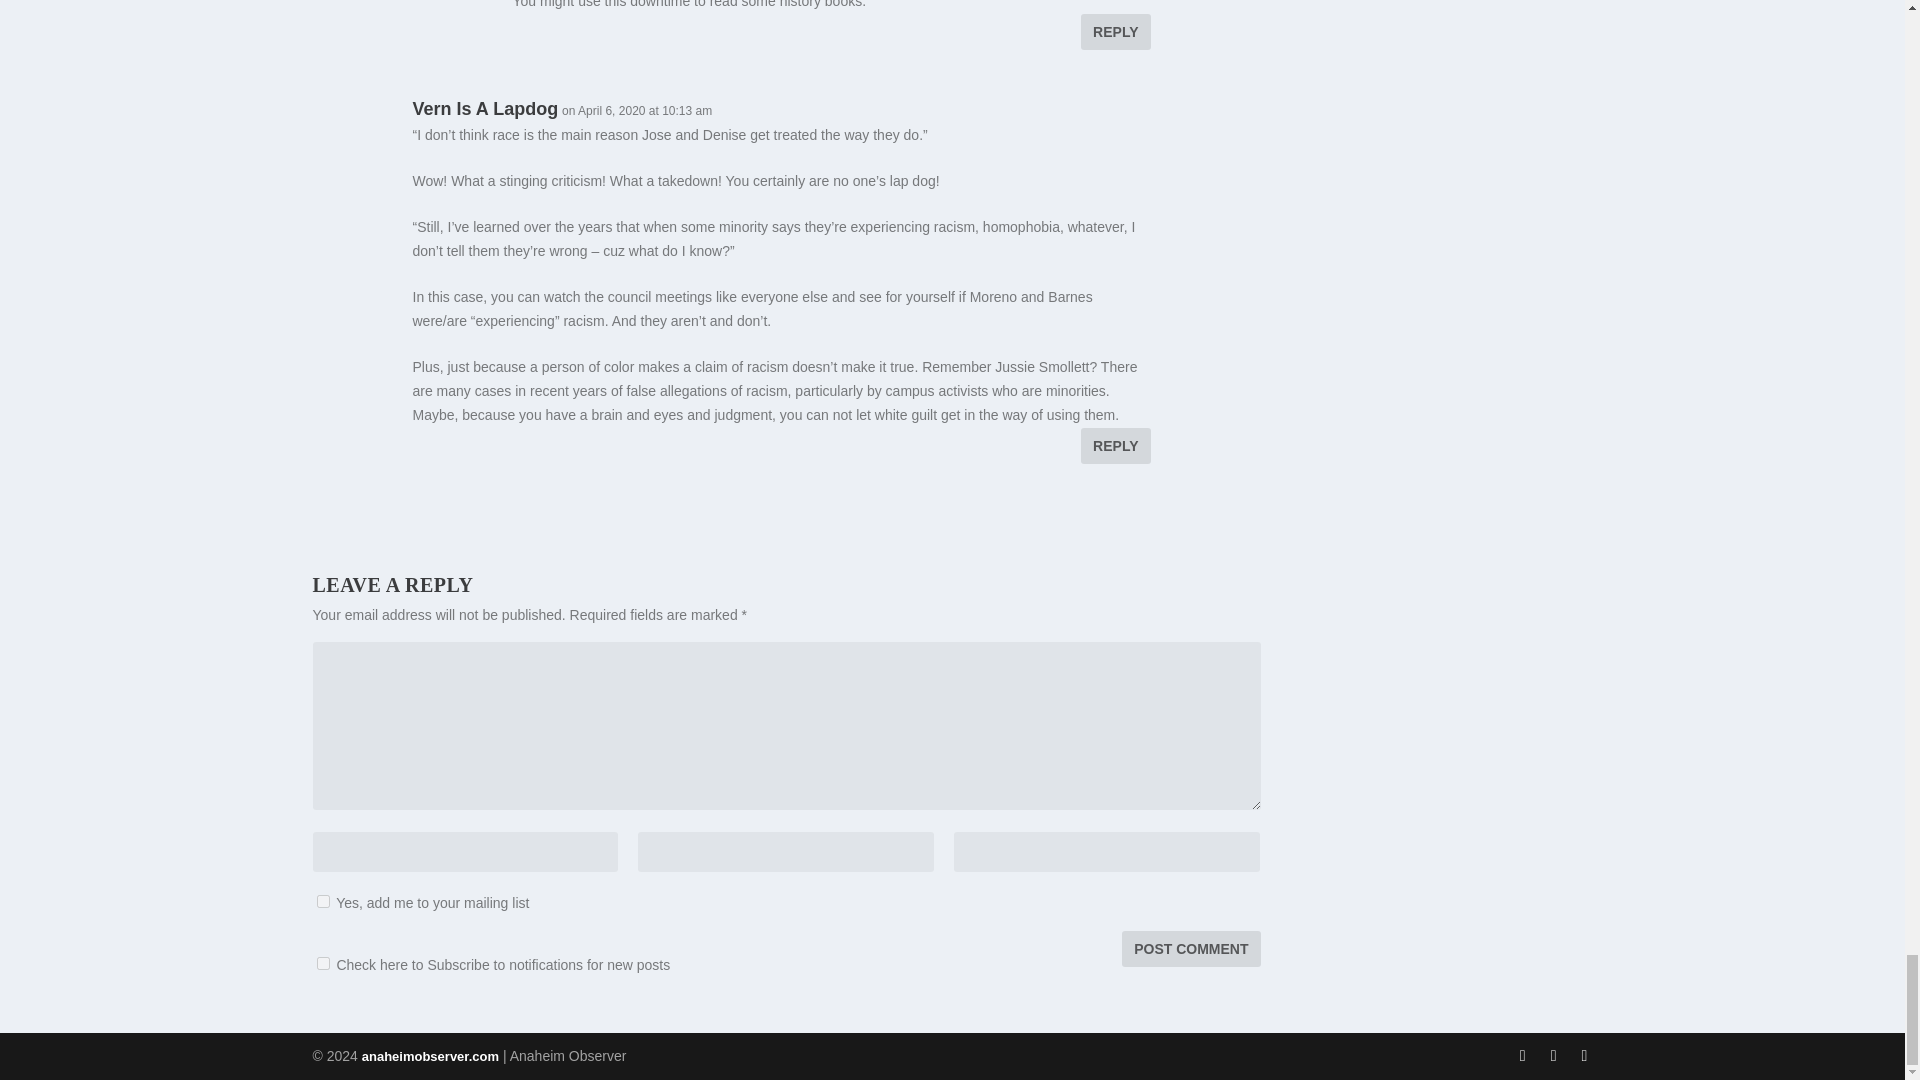 The height and width of the screenshot is (1080, 1920). Describe the element at coordinates (1190, 947) in the screenshot. I see `Post Comment` at that location.